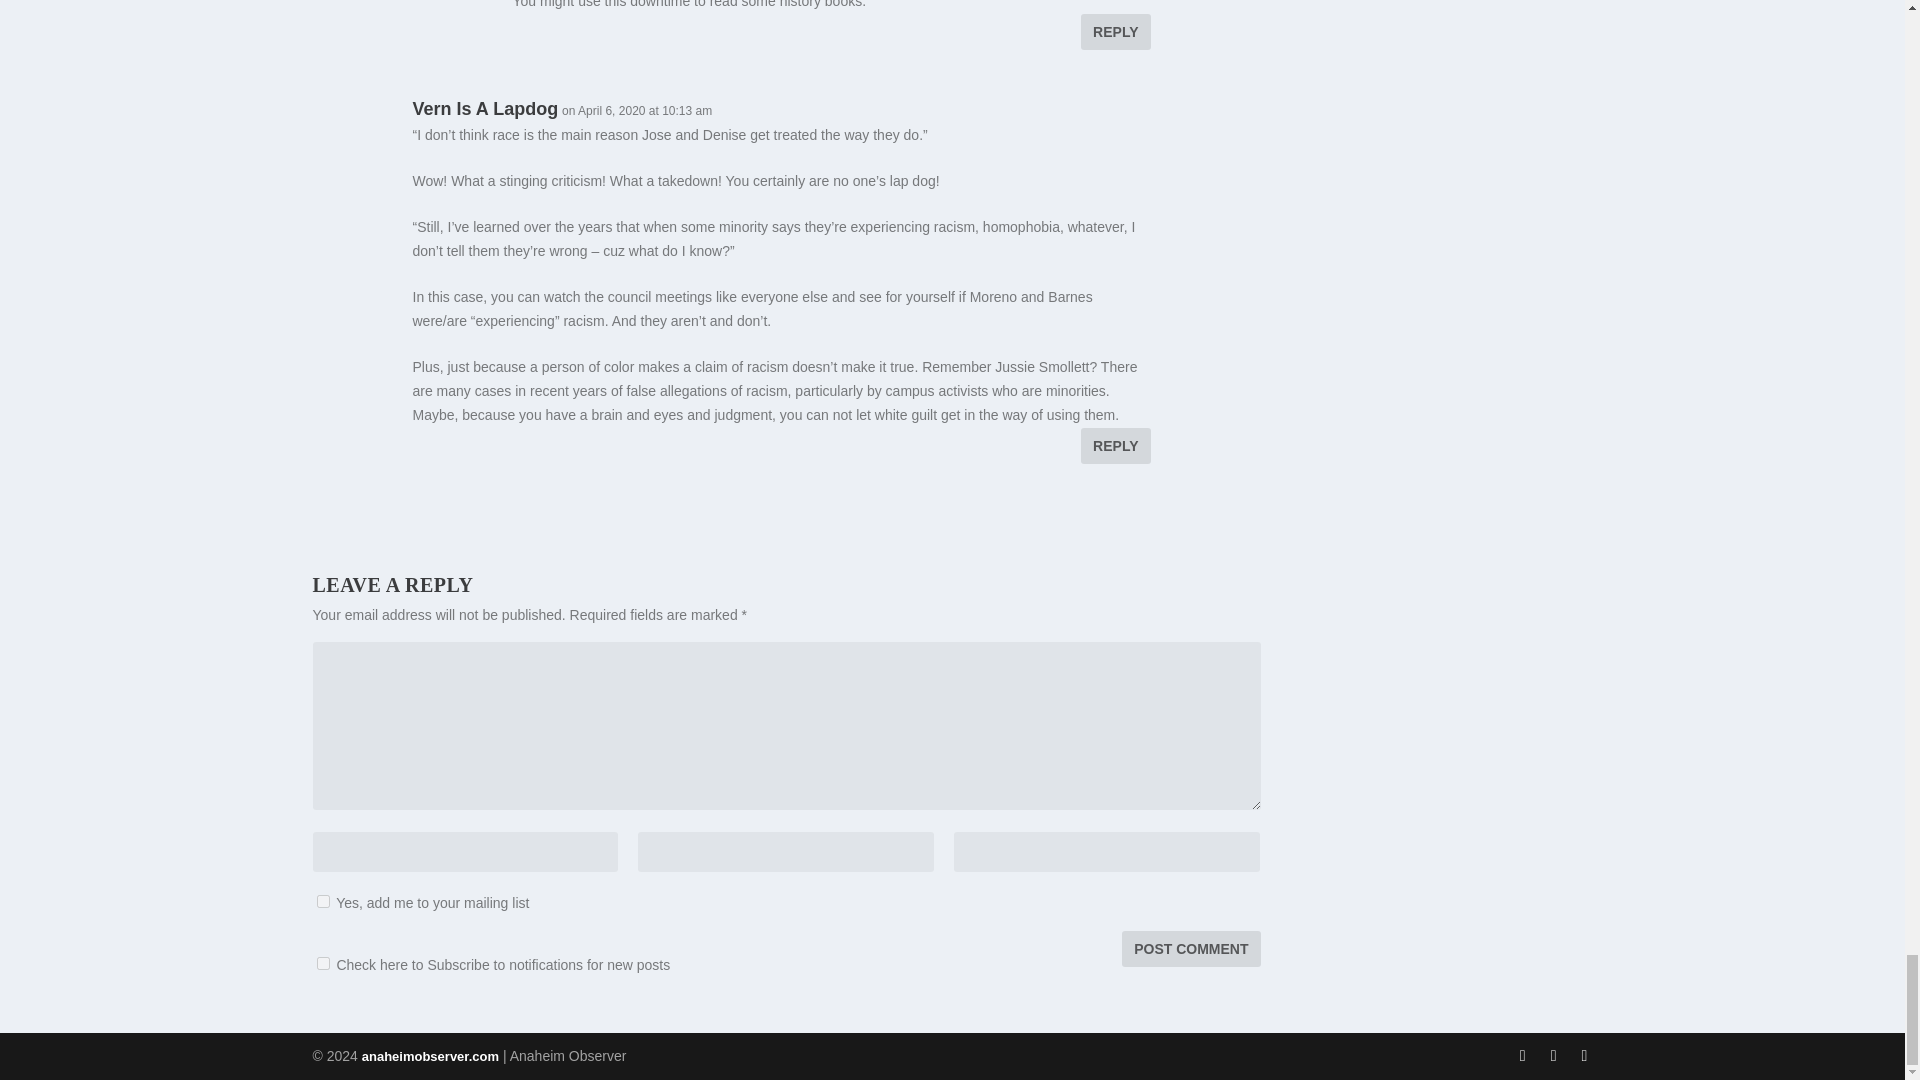 The height and width of the screenshot is (1080, 1920). Describe the element at coordinates (1190, 947) in the screenshot. I see `Post Comment` at that location.